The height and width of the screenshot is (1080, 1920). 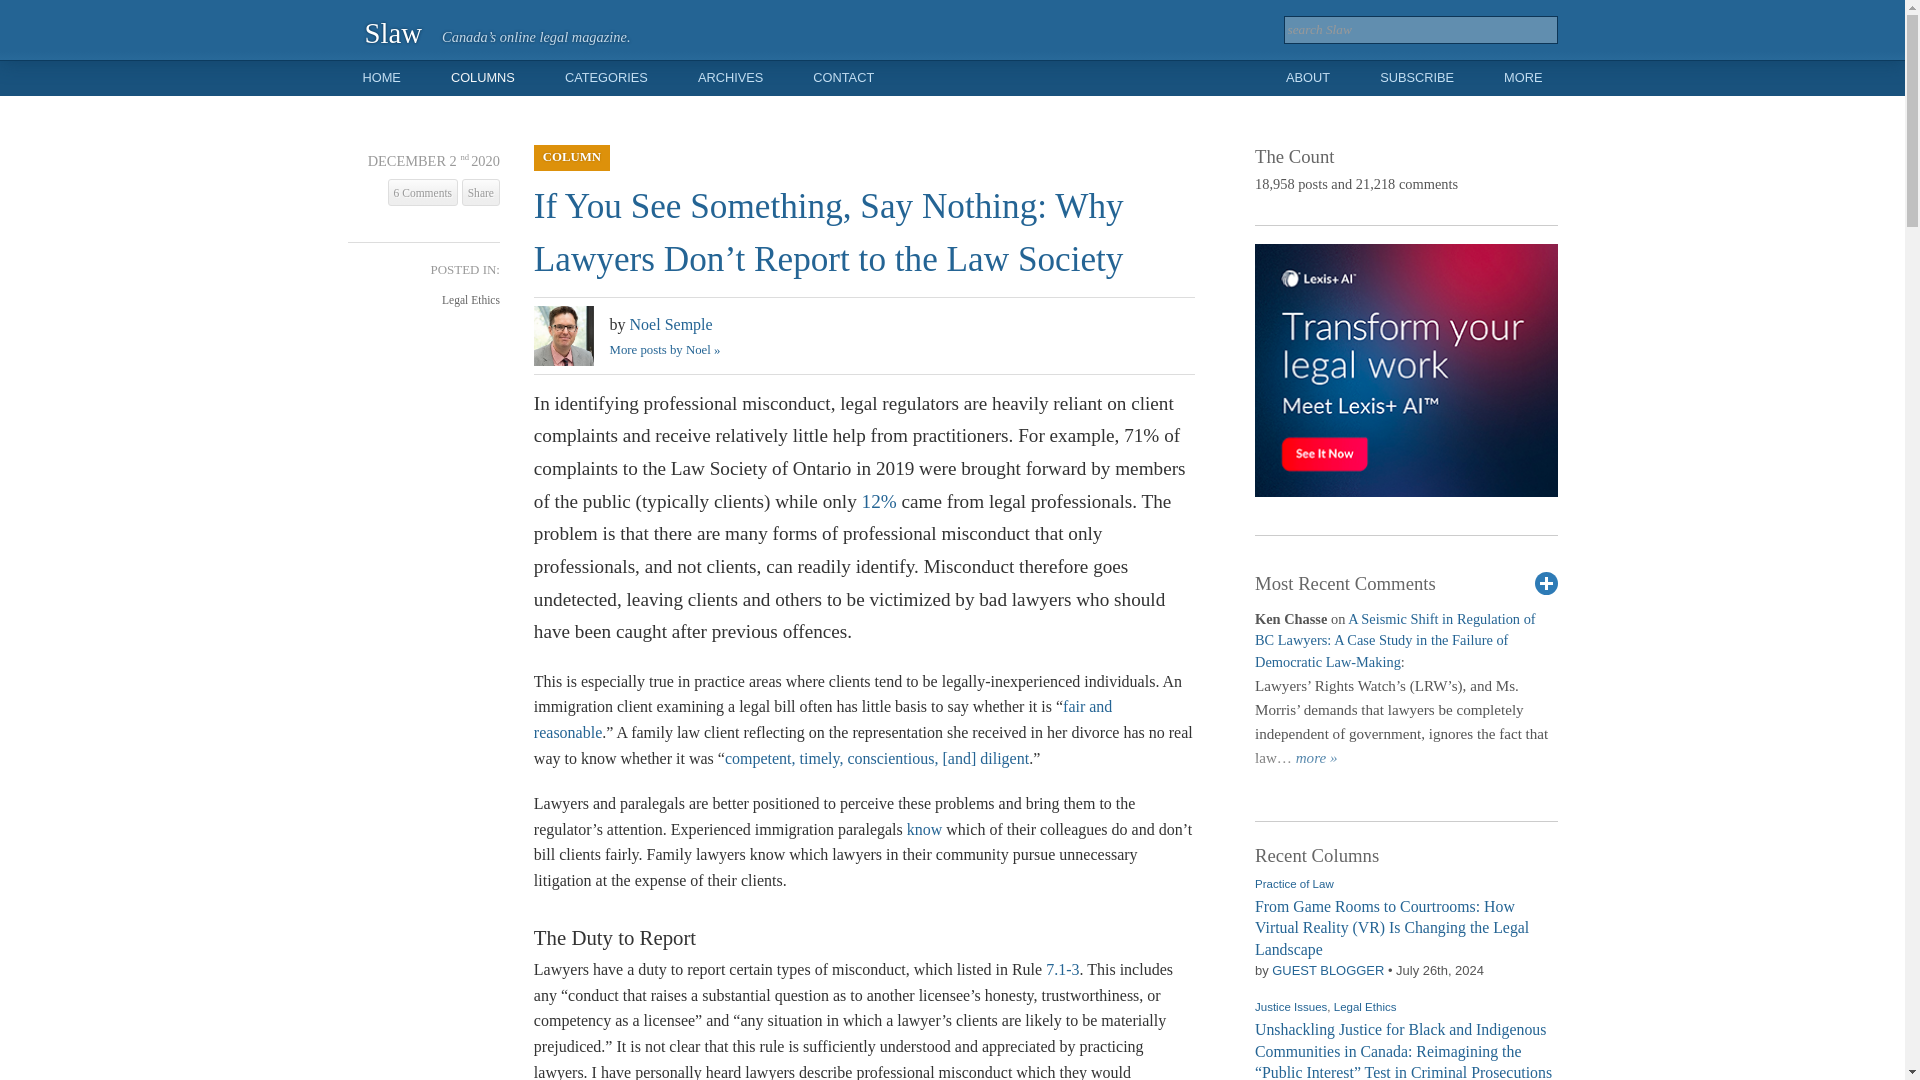 I want to click on Posts by Noel Semple, so click(x=670, y=324).